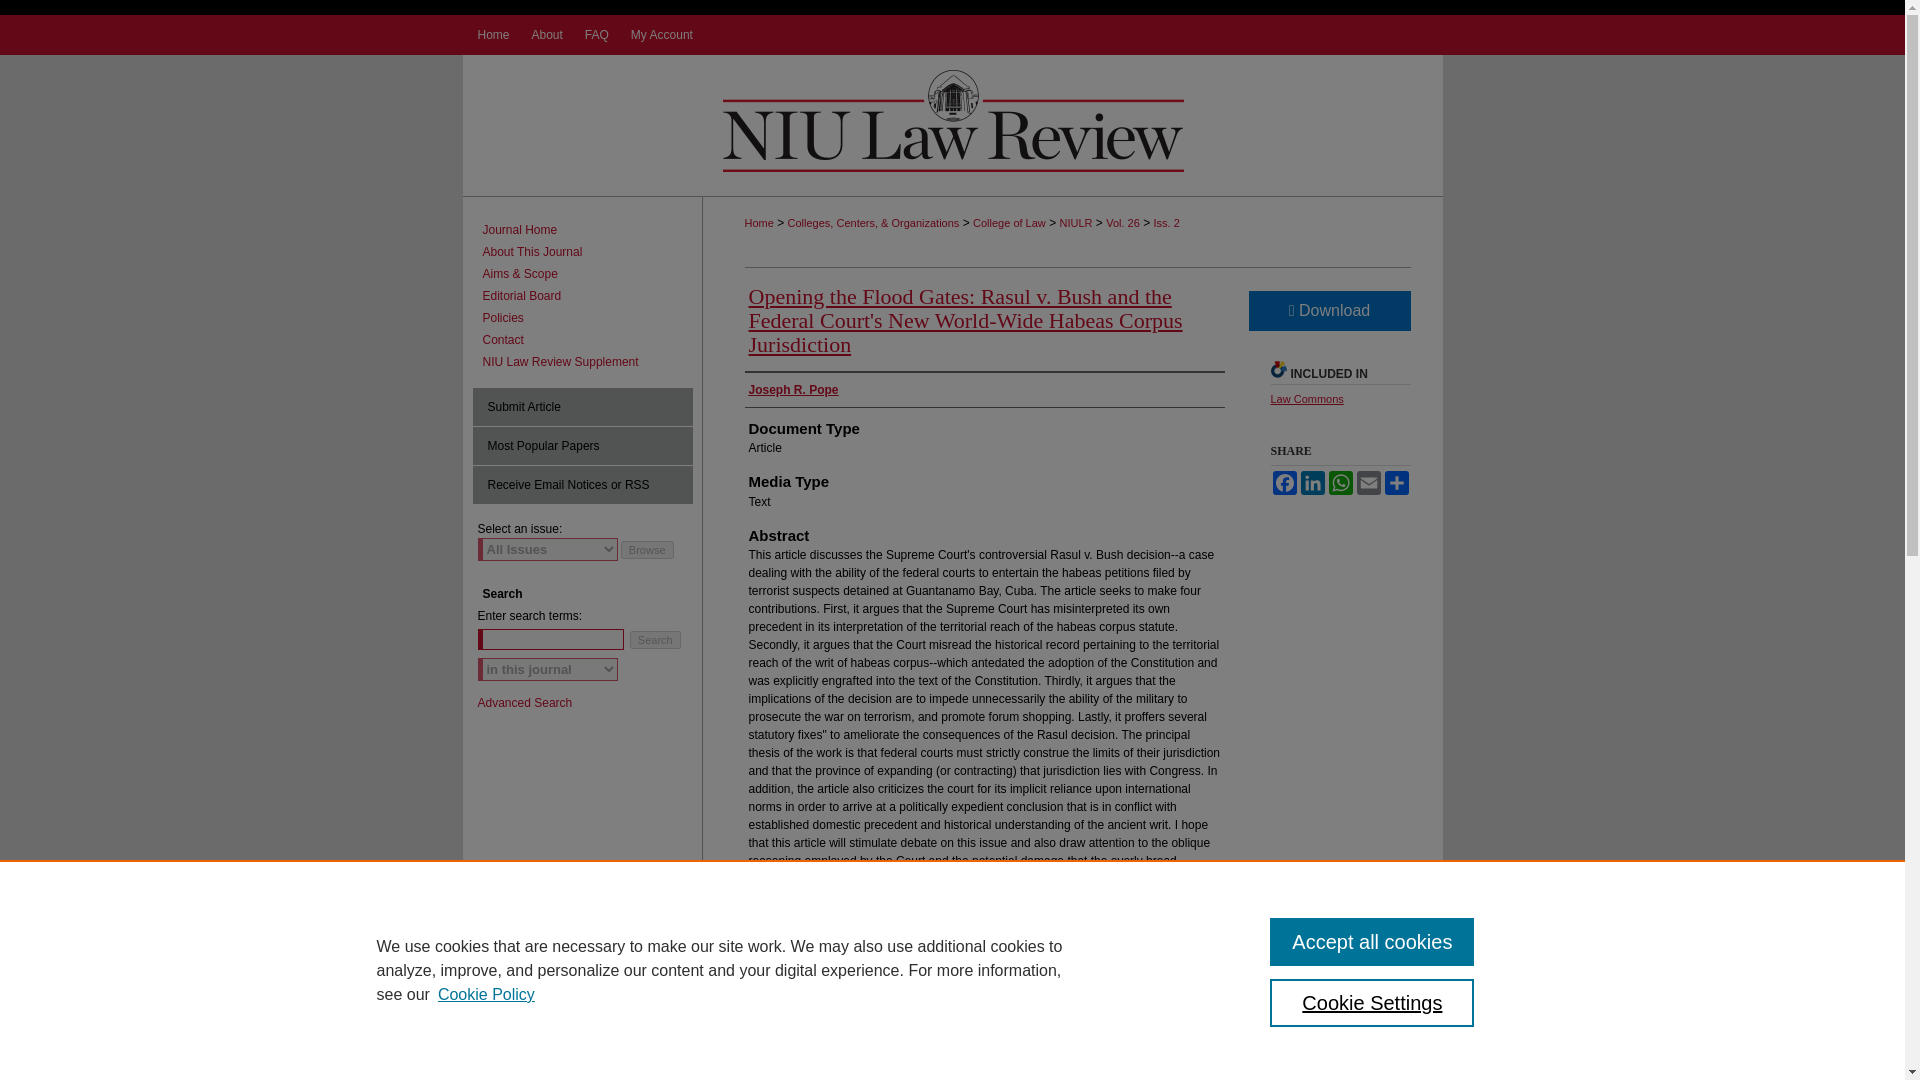 This screenshot has width=1920, height=1080. I want to click on Editorial Board, so click(592, 296).